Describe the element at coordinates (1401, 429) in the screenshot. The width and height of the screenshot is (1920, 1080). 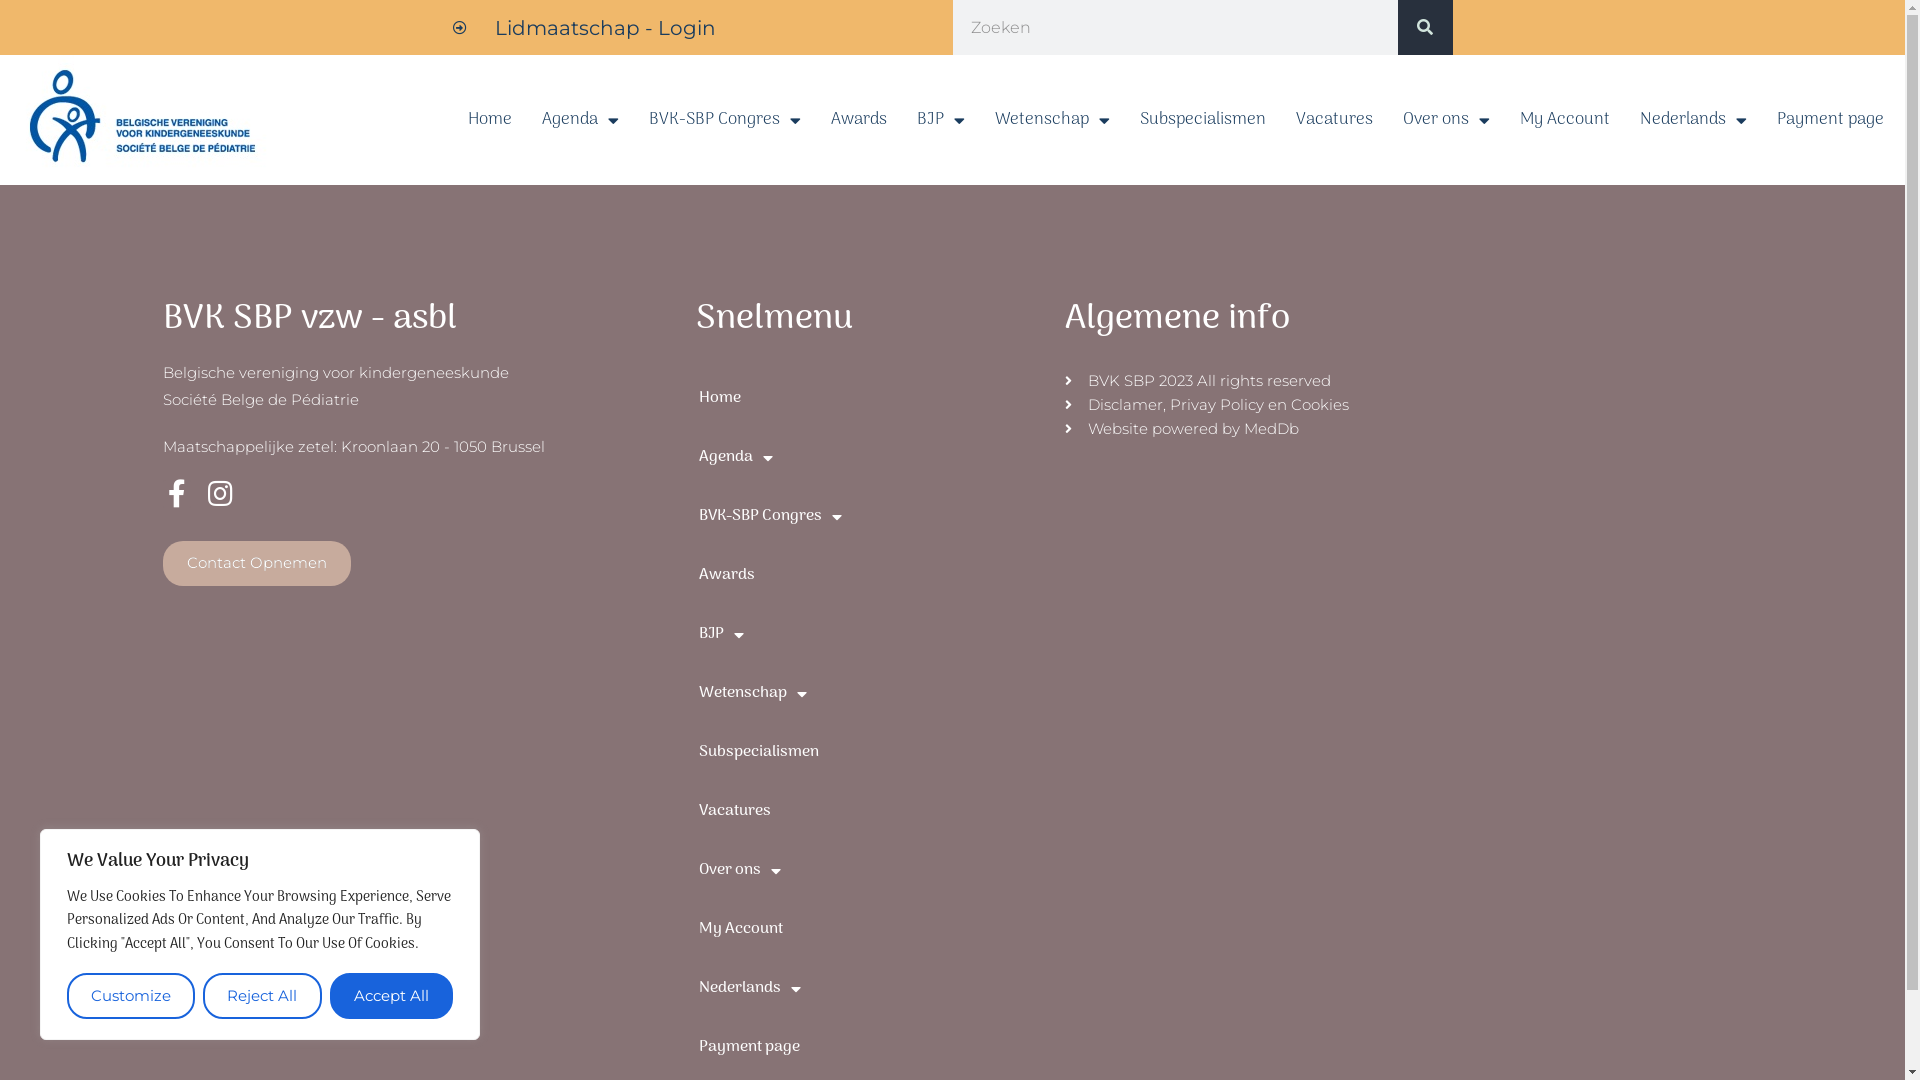
I see `Website powered by MedDb` at that location.